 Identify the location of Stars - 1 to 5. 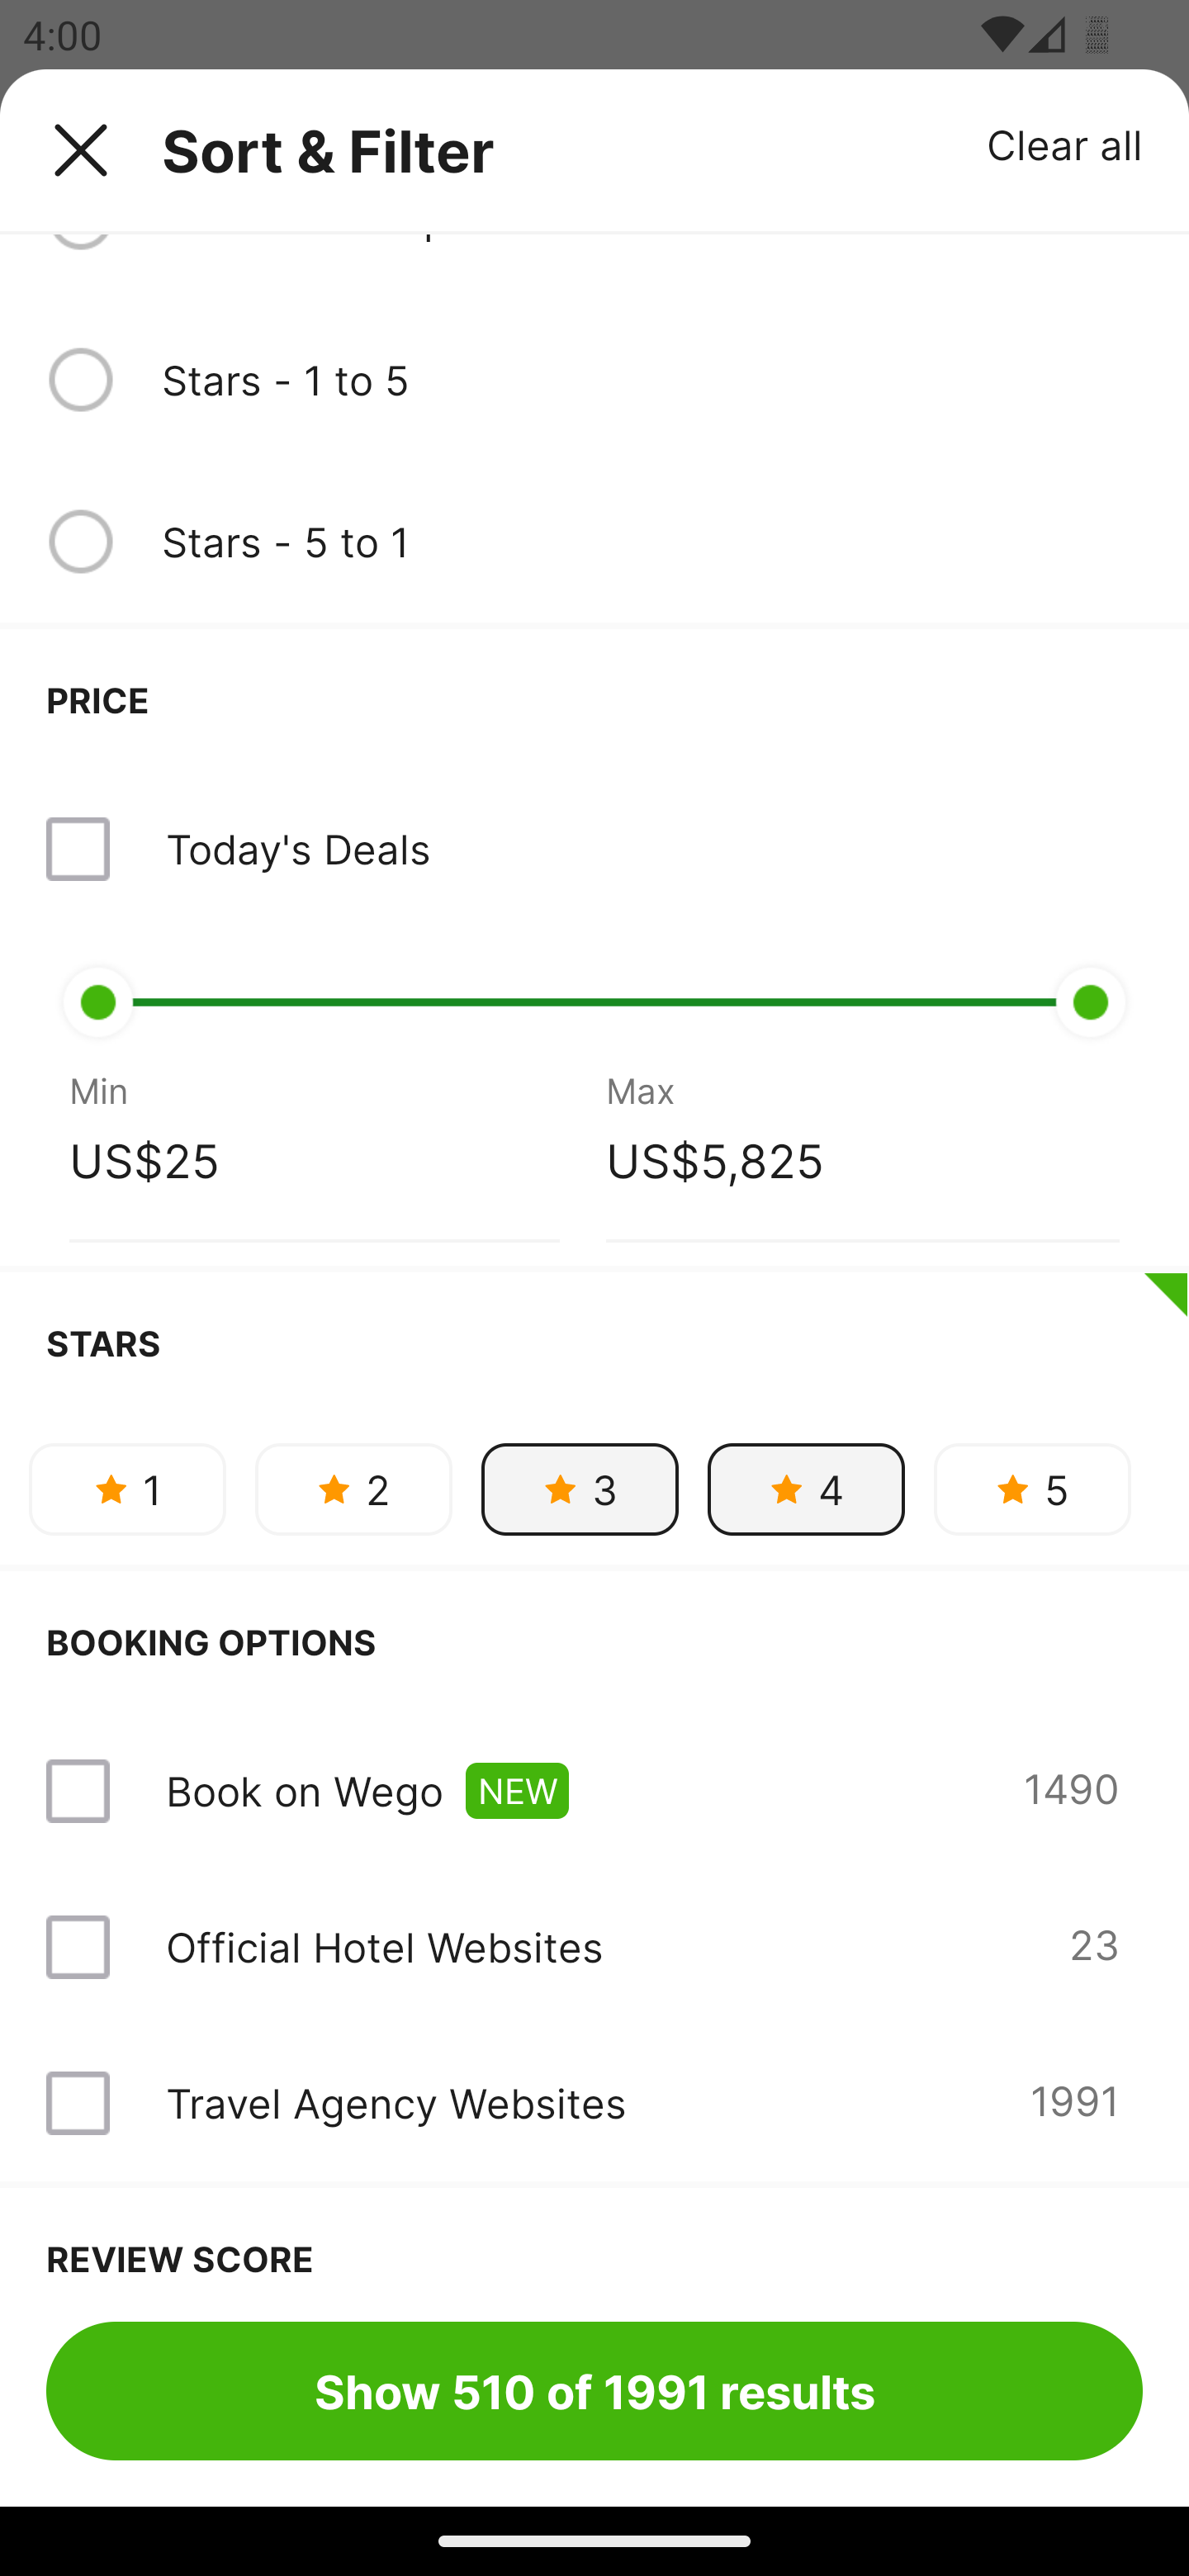
(594, 380).